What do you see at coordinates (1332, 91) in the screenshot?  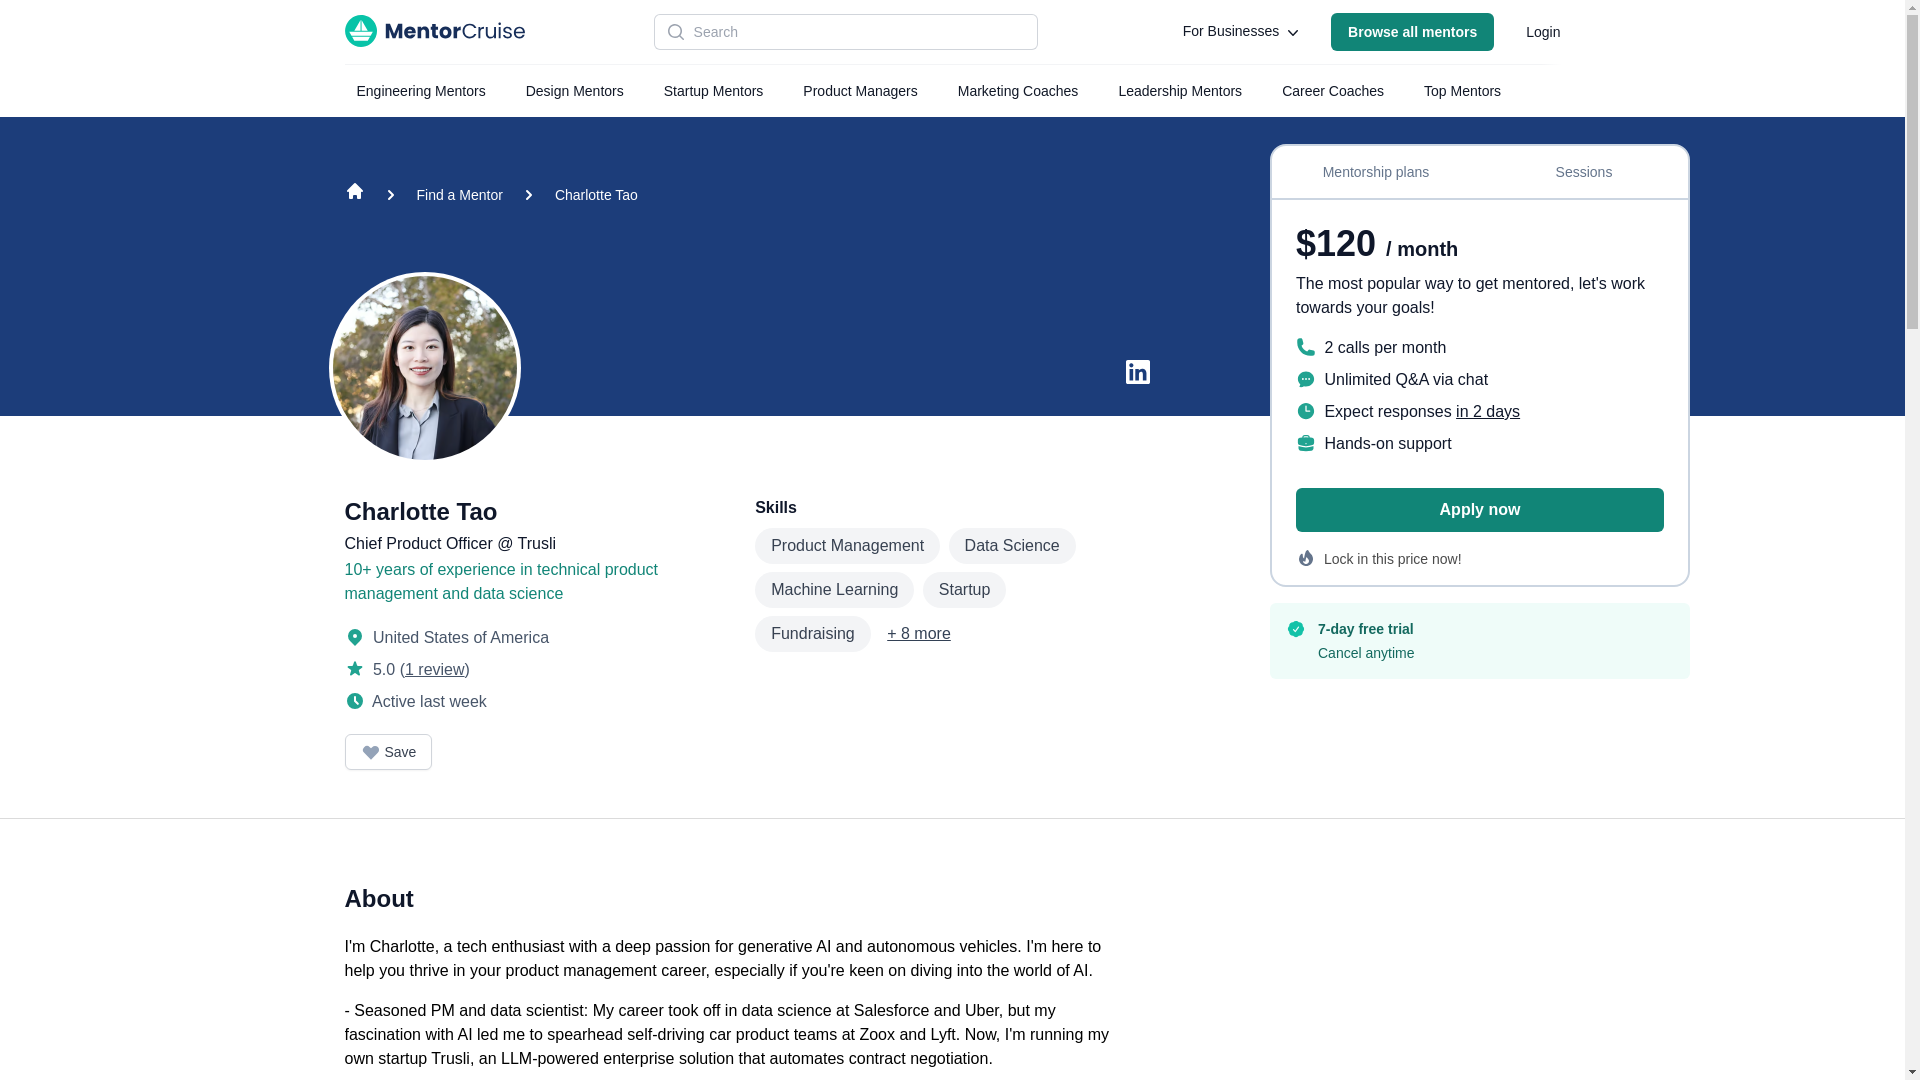 I see `Career Coaches` at bounding box center [1332, 91].